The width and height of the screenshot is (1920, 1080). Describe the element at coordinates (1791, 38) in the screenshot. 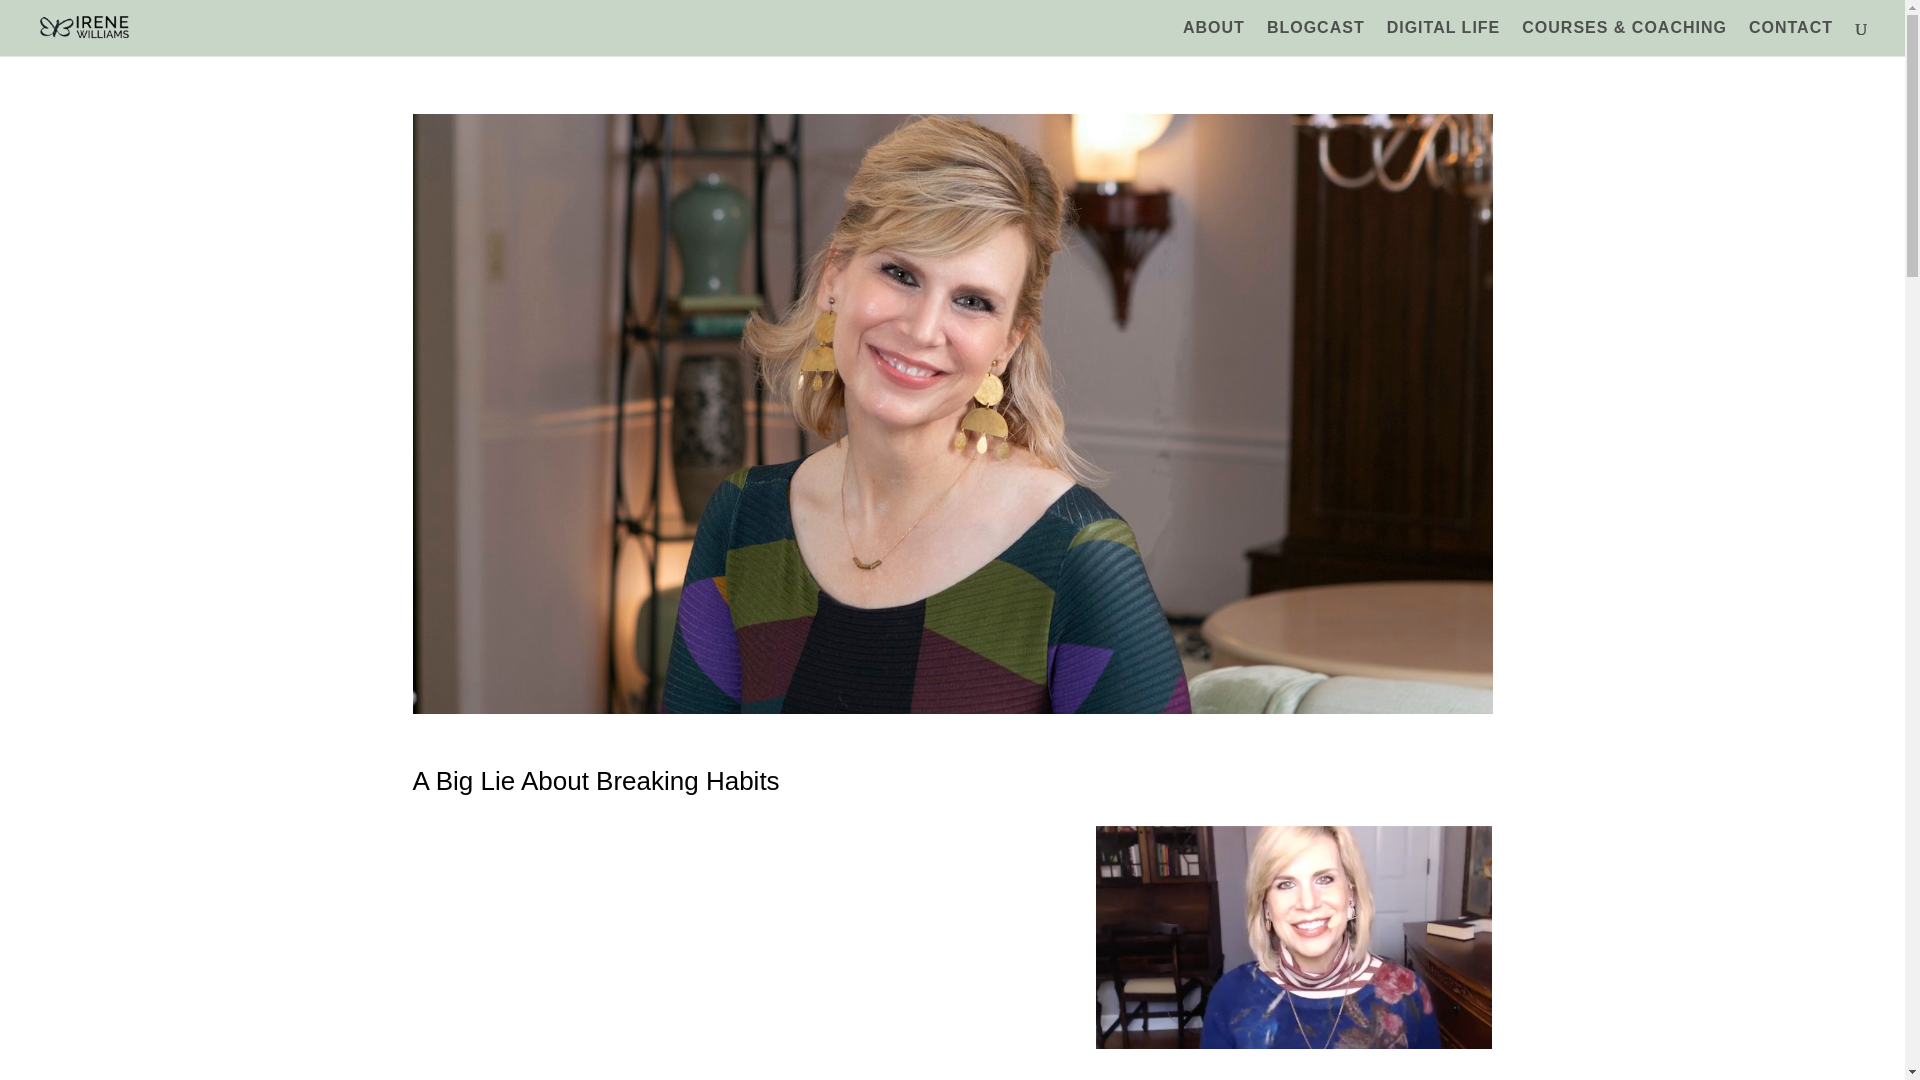

I see `CONTACT` at that location.